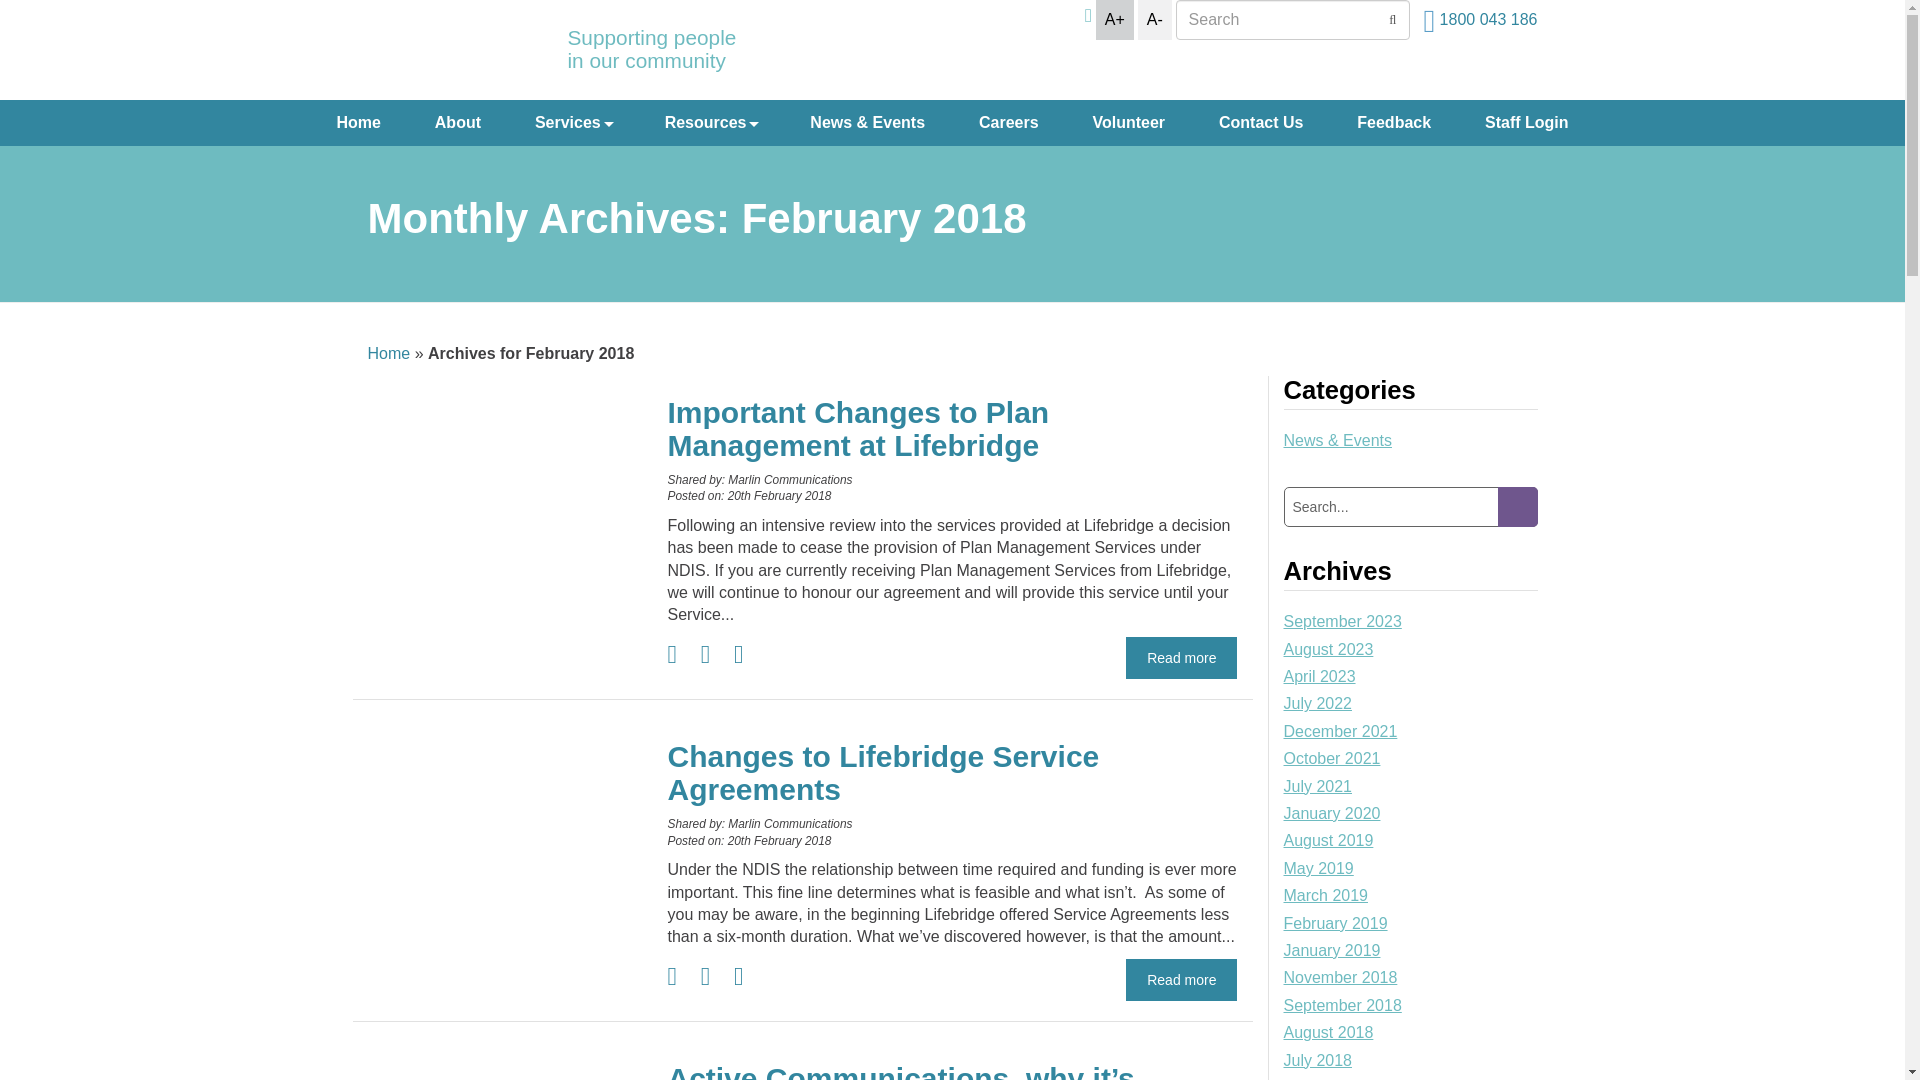  I want to click on May 2019, so click(1319, 872).